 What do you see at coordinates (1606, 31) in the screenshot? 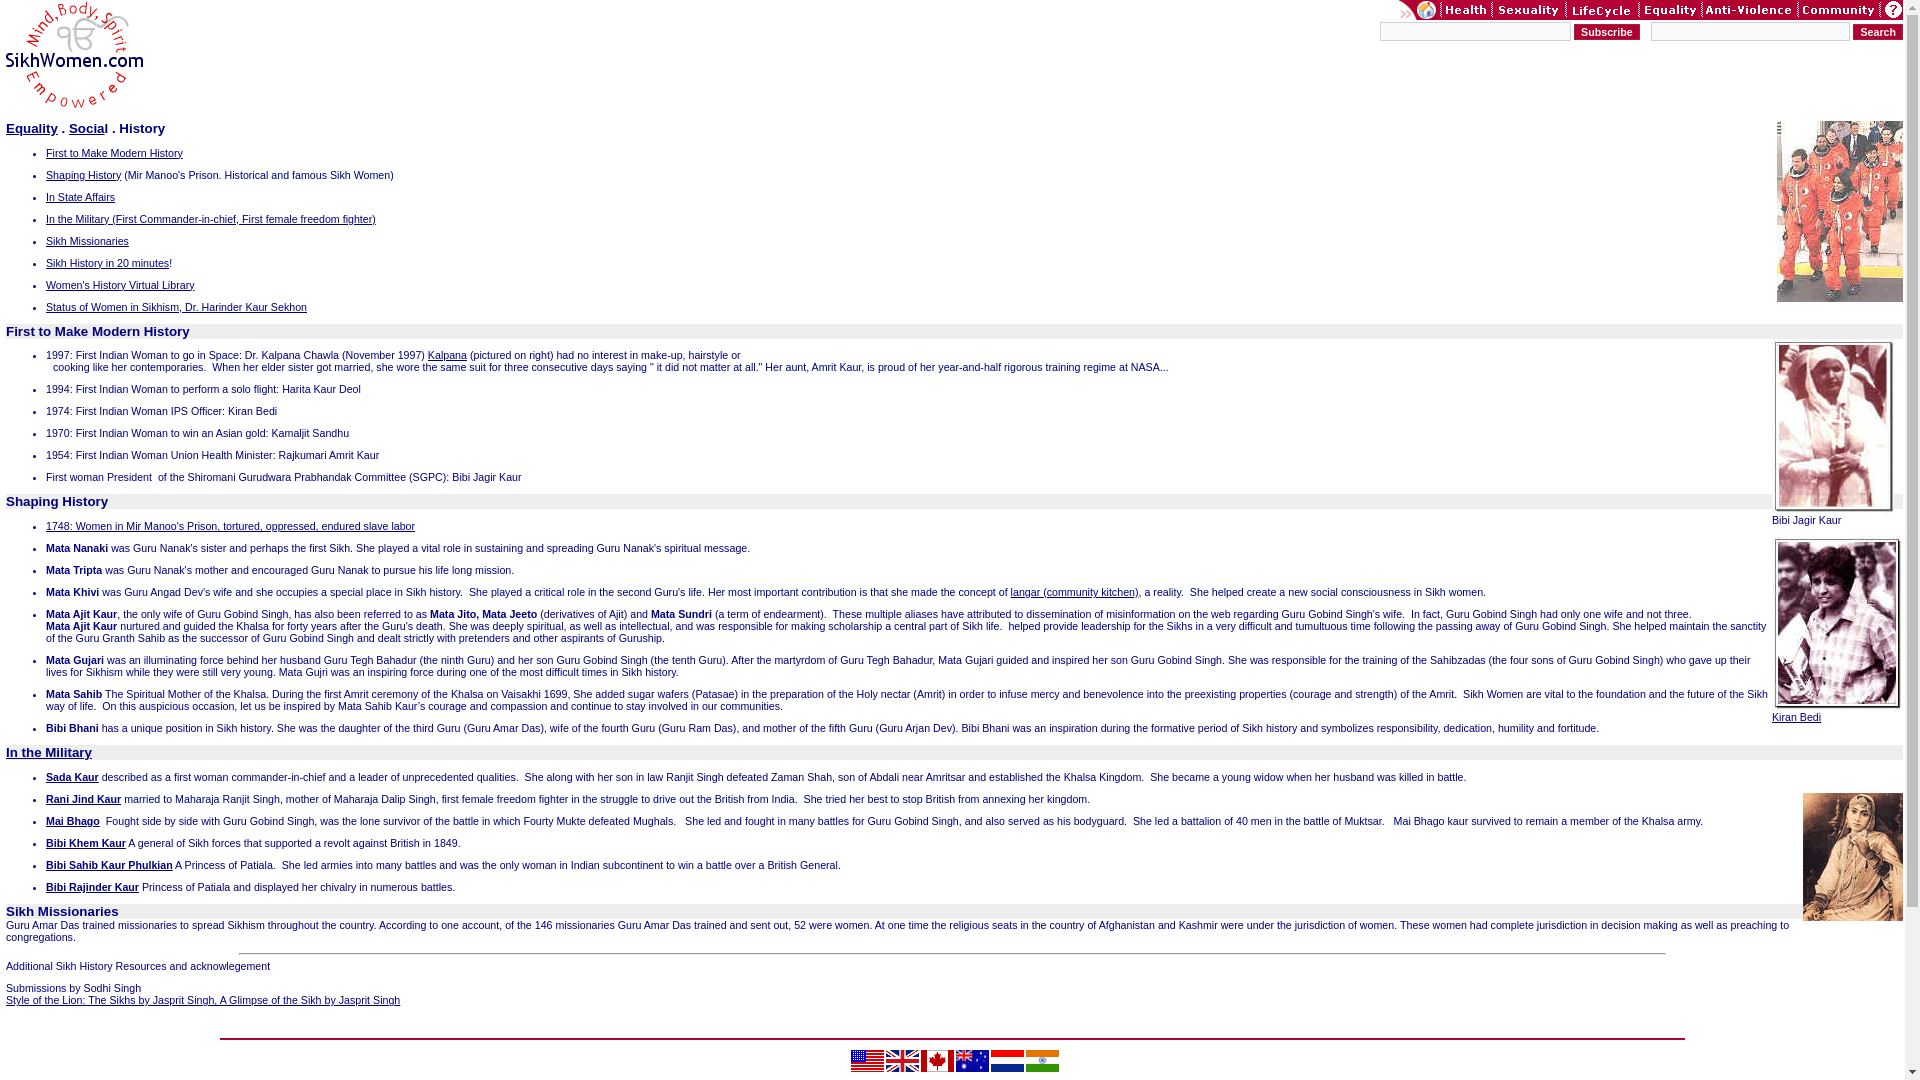
I see `Subscribe` at bounding box center [1606, 31].